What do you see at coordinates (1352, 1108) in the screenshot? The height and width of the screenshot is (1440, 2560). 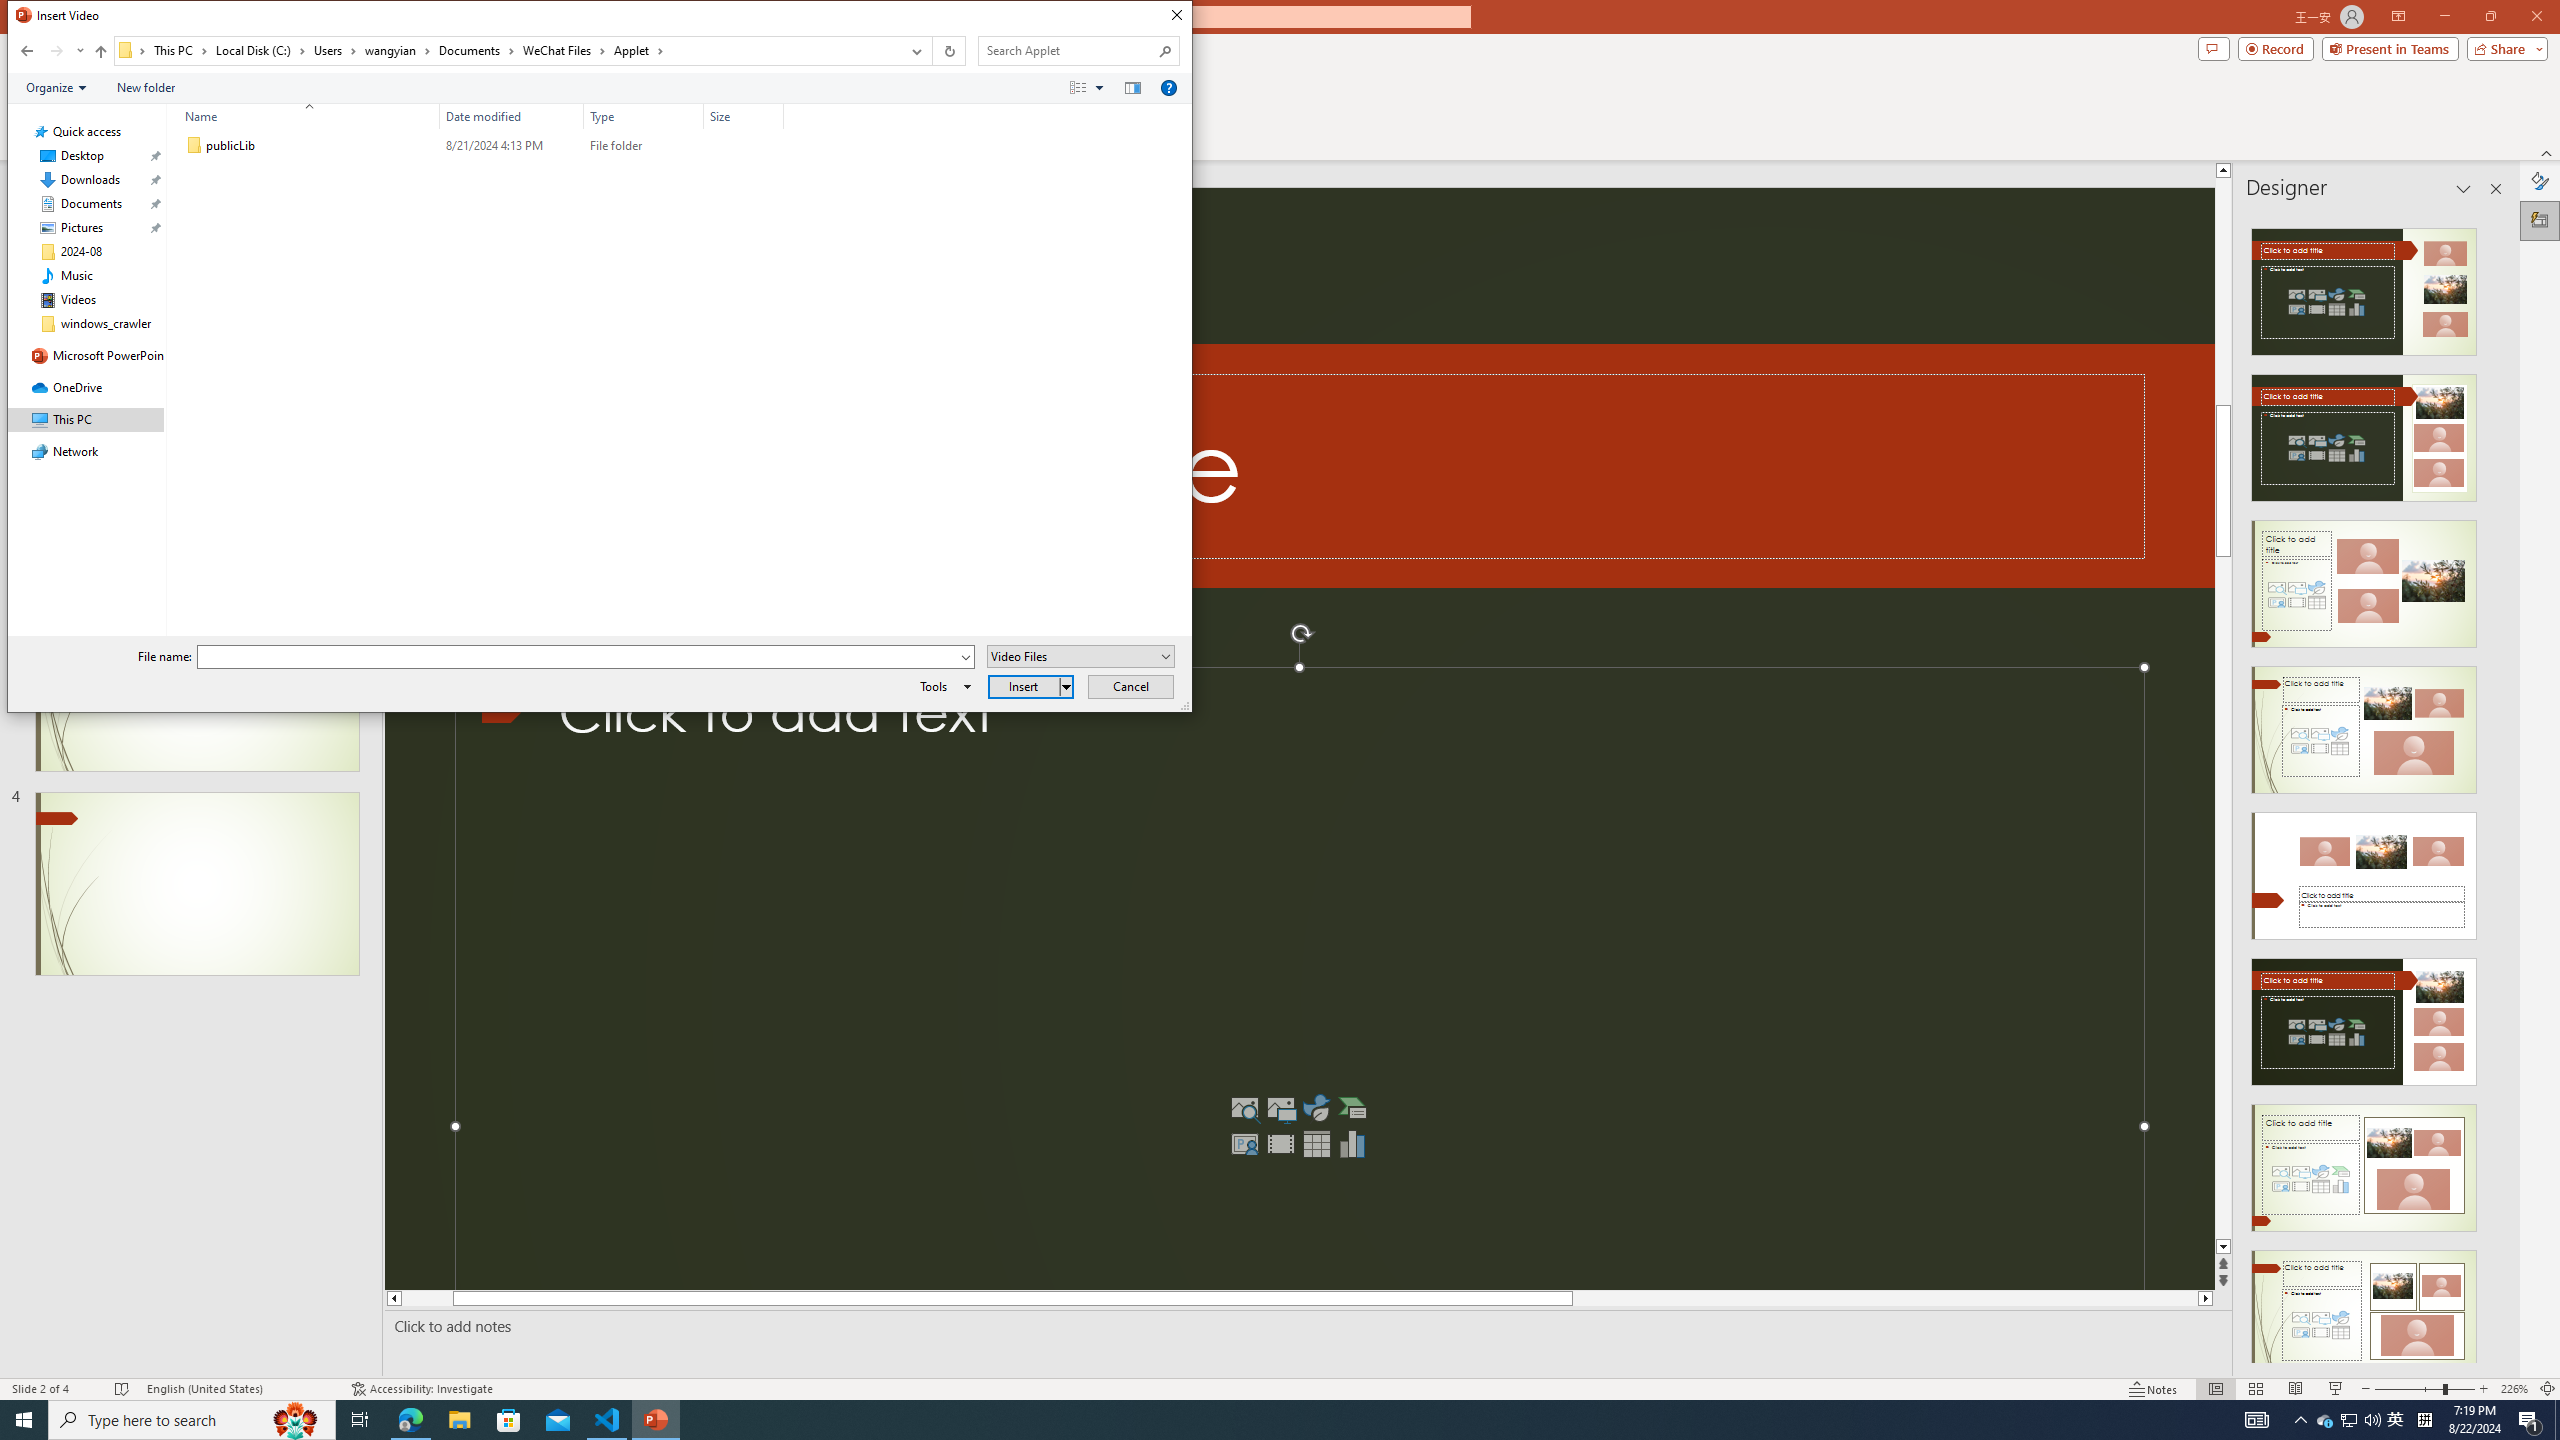 I see `Insert a SmartArt Graphic` at bounding box center [1352, 1108].